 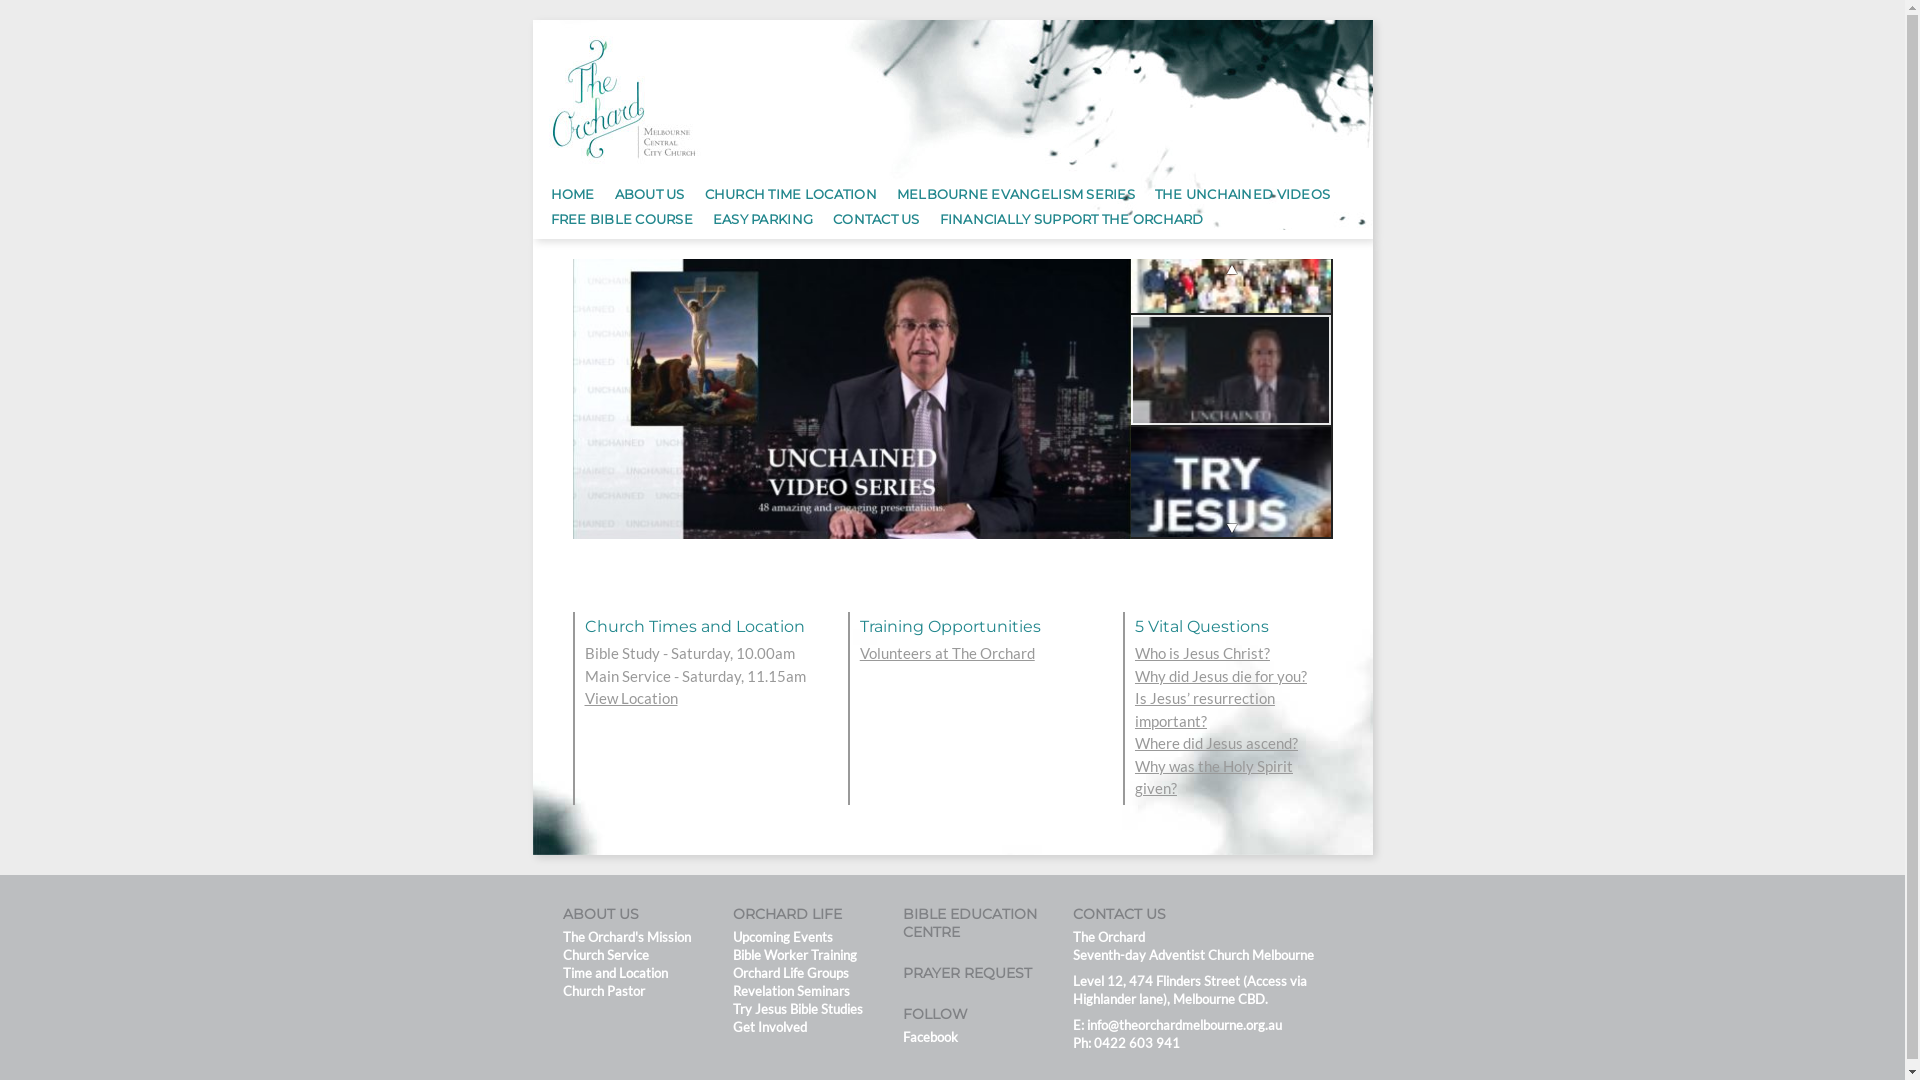 What do you see at coordinates (1202, 653) in the screenshot?
I see `Who is Jesus Christ?` at bounding box center [1202, 653].